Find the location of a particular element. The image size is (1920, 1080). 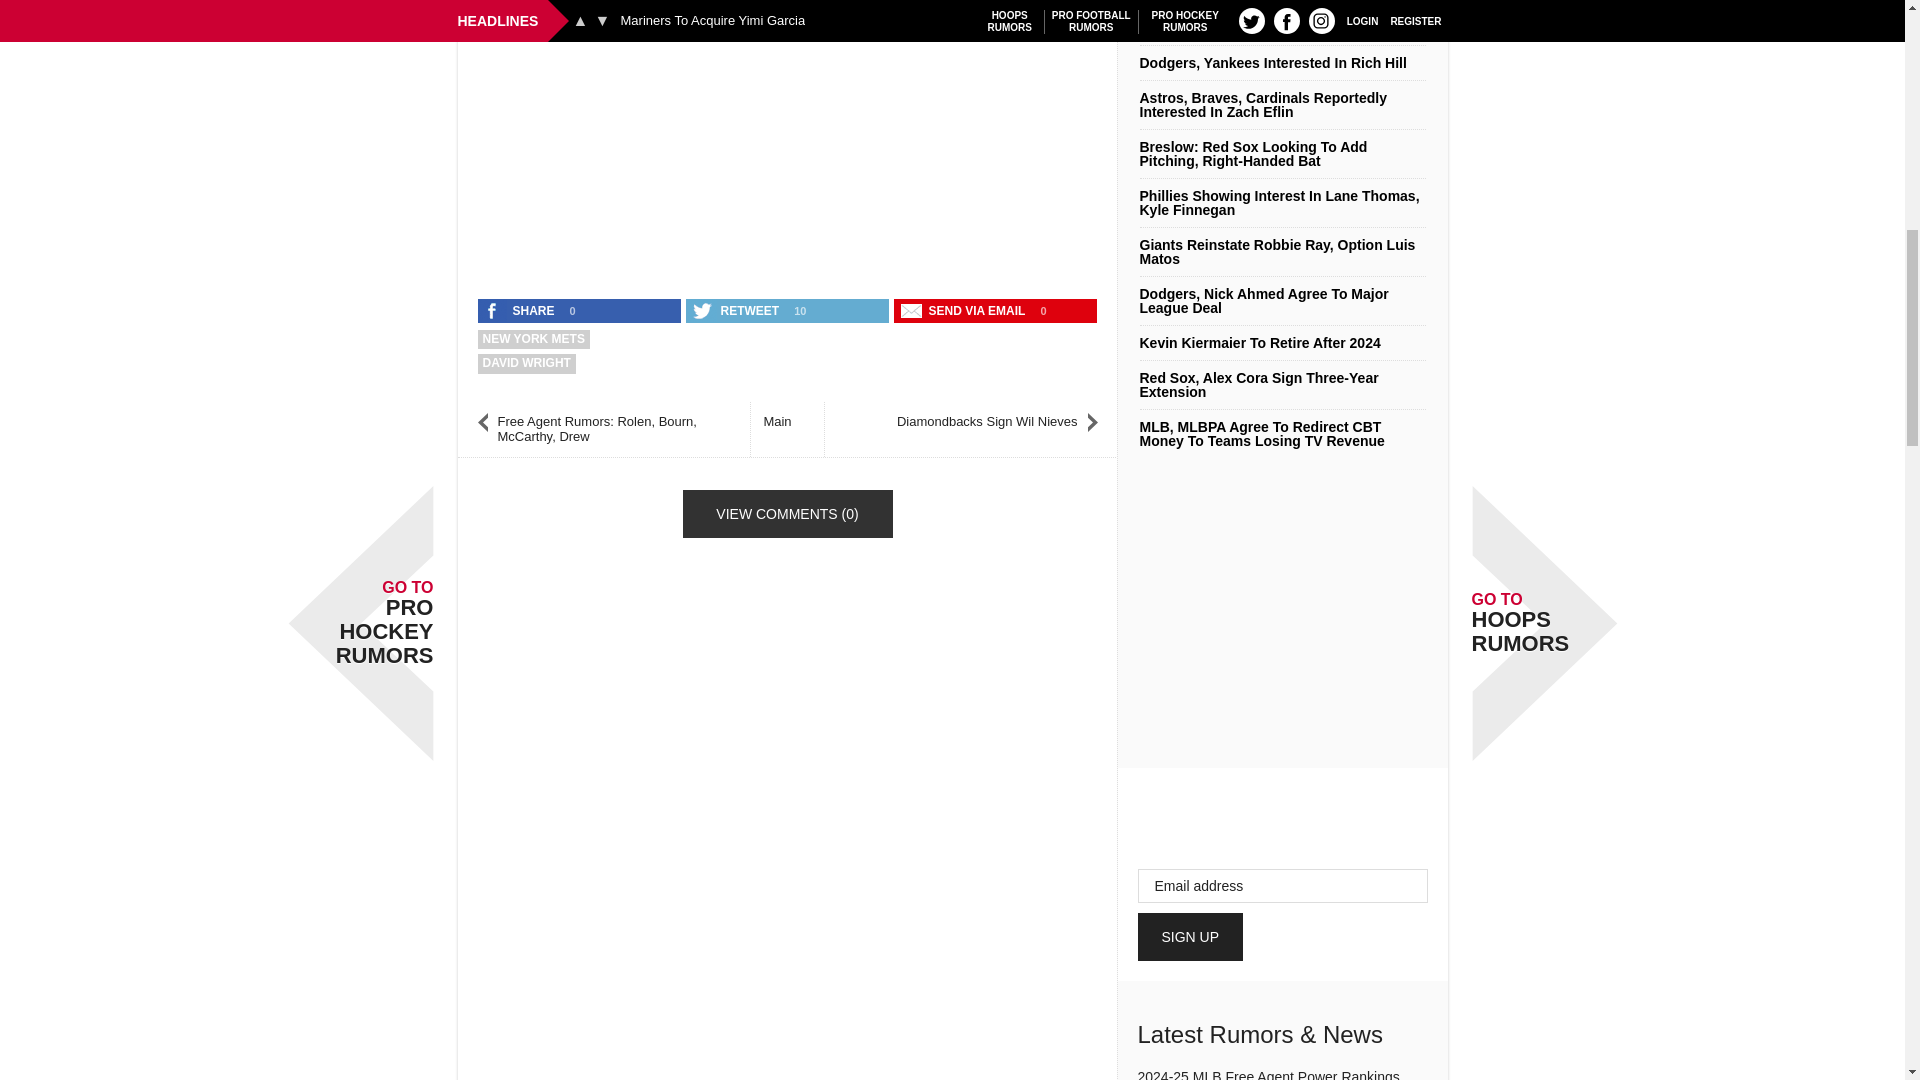

Sign Up is located at coordinates (1191, 936).